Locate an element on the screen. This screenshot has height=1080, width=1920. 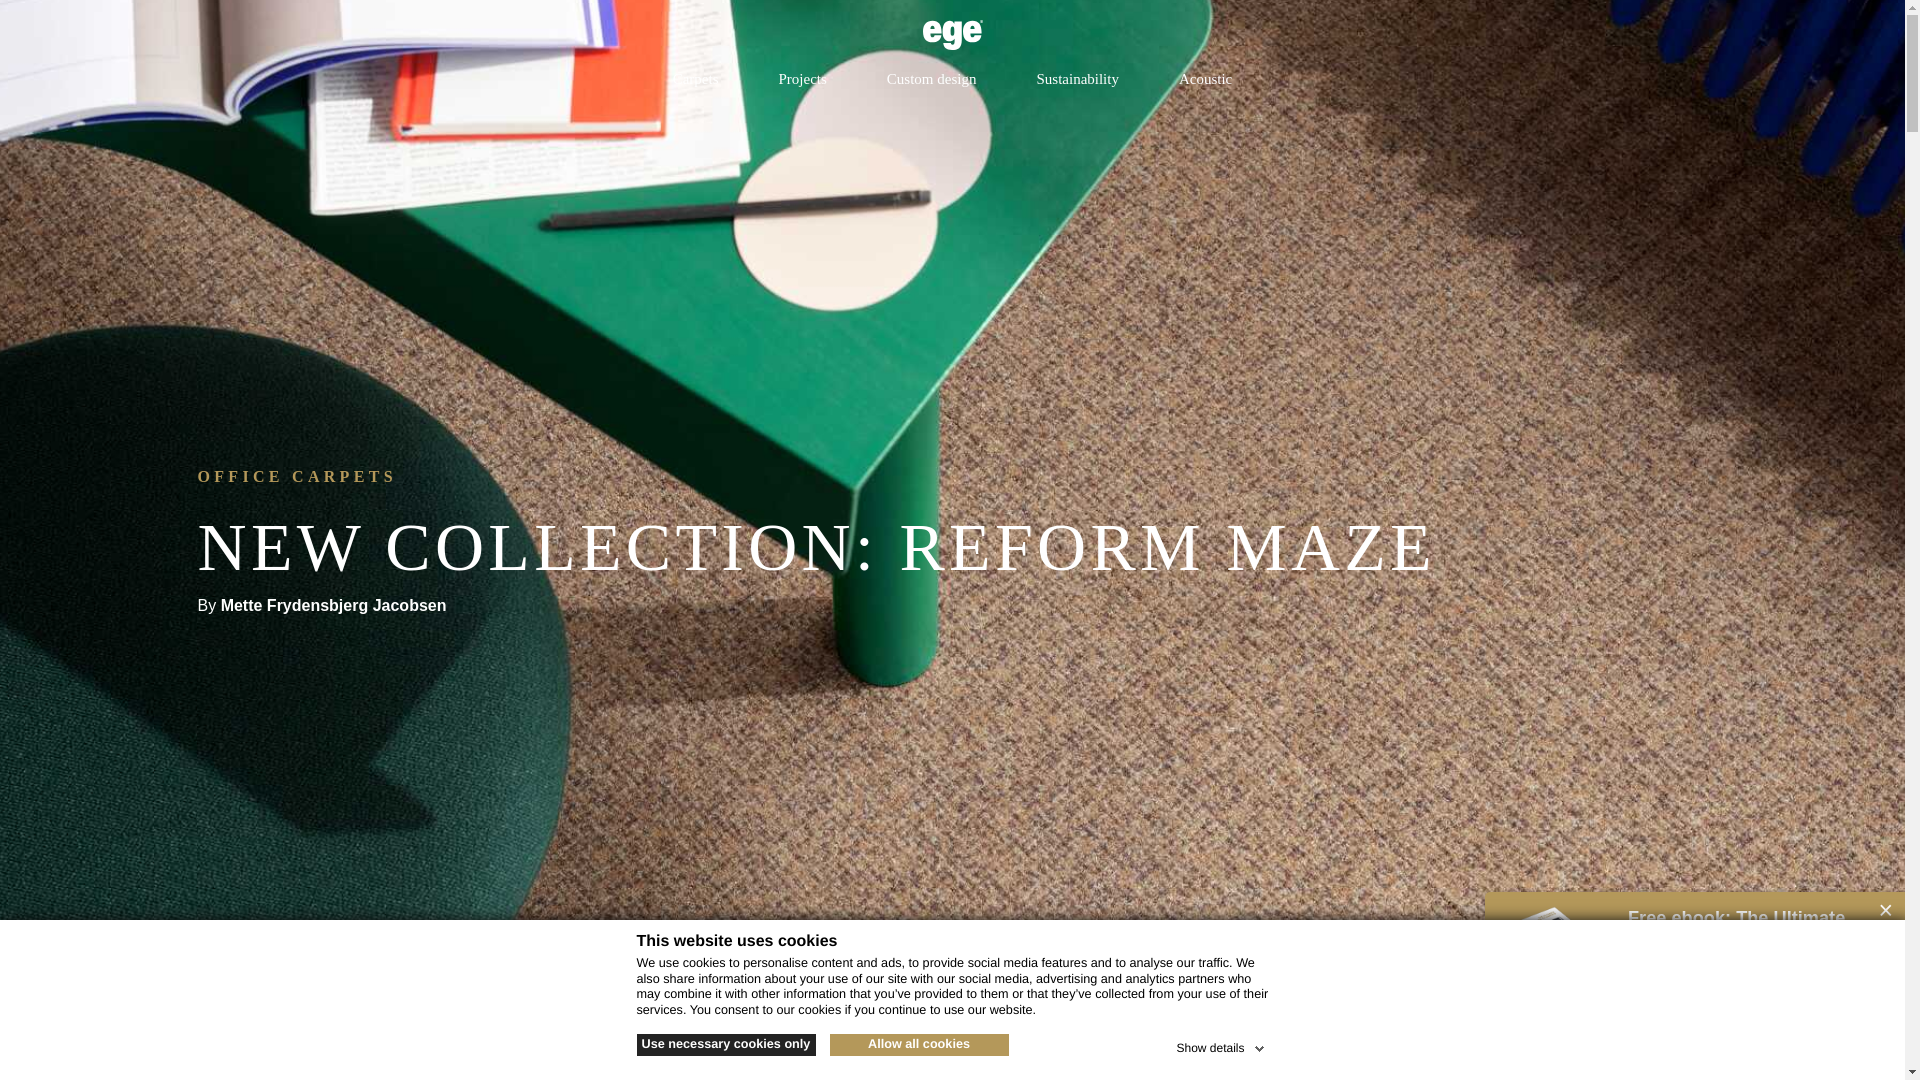
Allow all cookies is located at coordinates (919, 1044).